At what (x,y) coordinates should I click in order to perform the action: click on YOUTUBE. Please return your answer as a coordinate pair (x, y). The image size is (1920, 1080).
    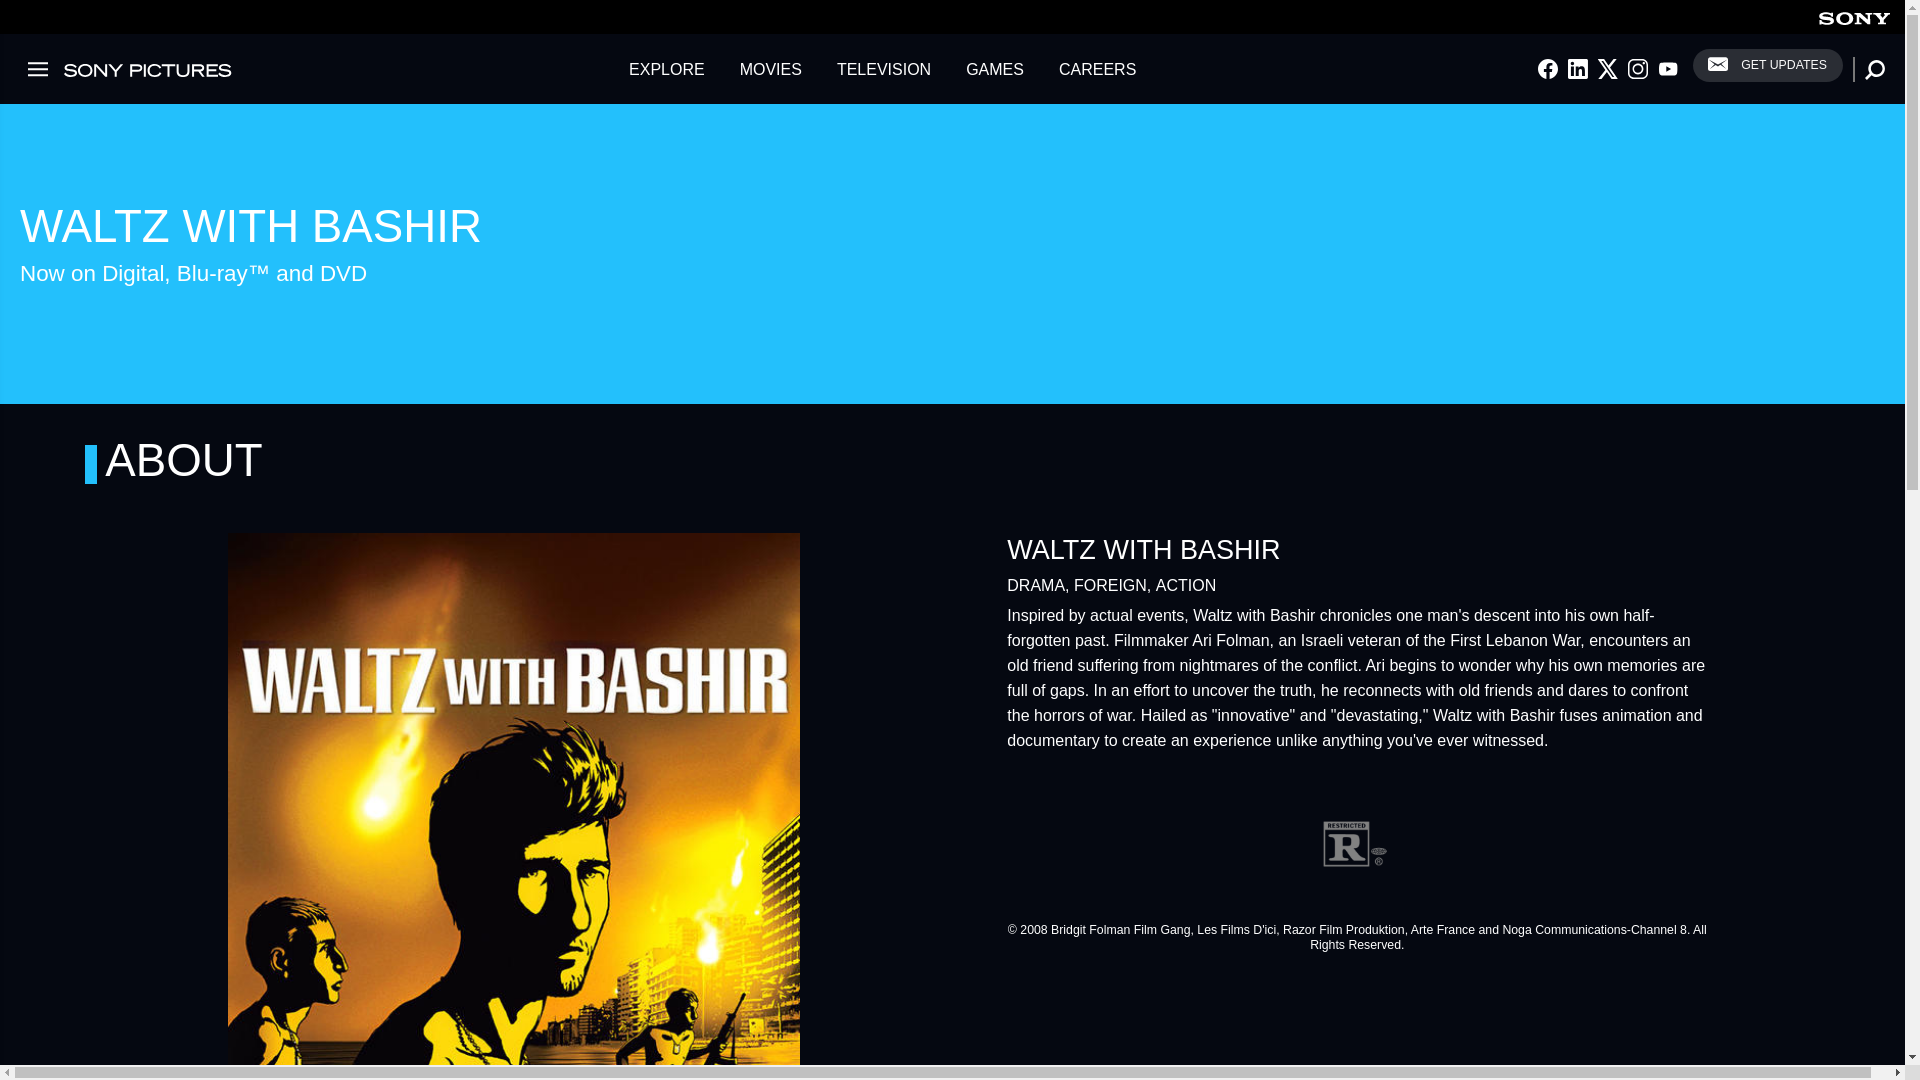
    Looking at the image, I should click on (1668, 69).